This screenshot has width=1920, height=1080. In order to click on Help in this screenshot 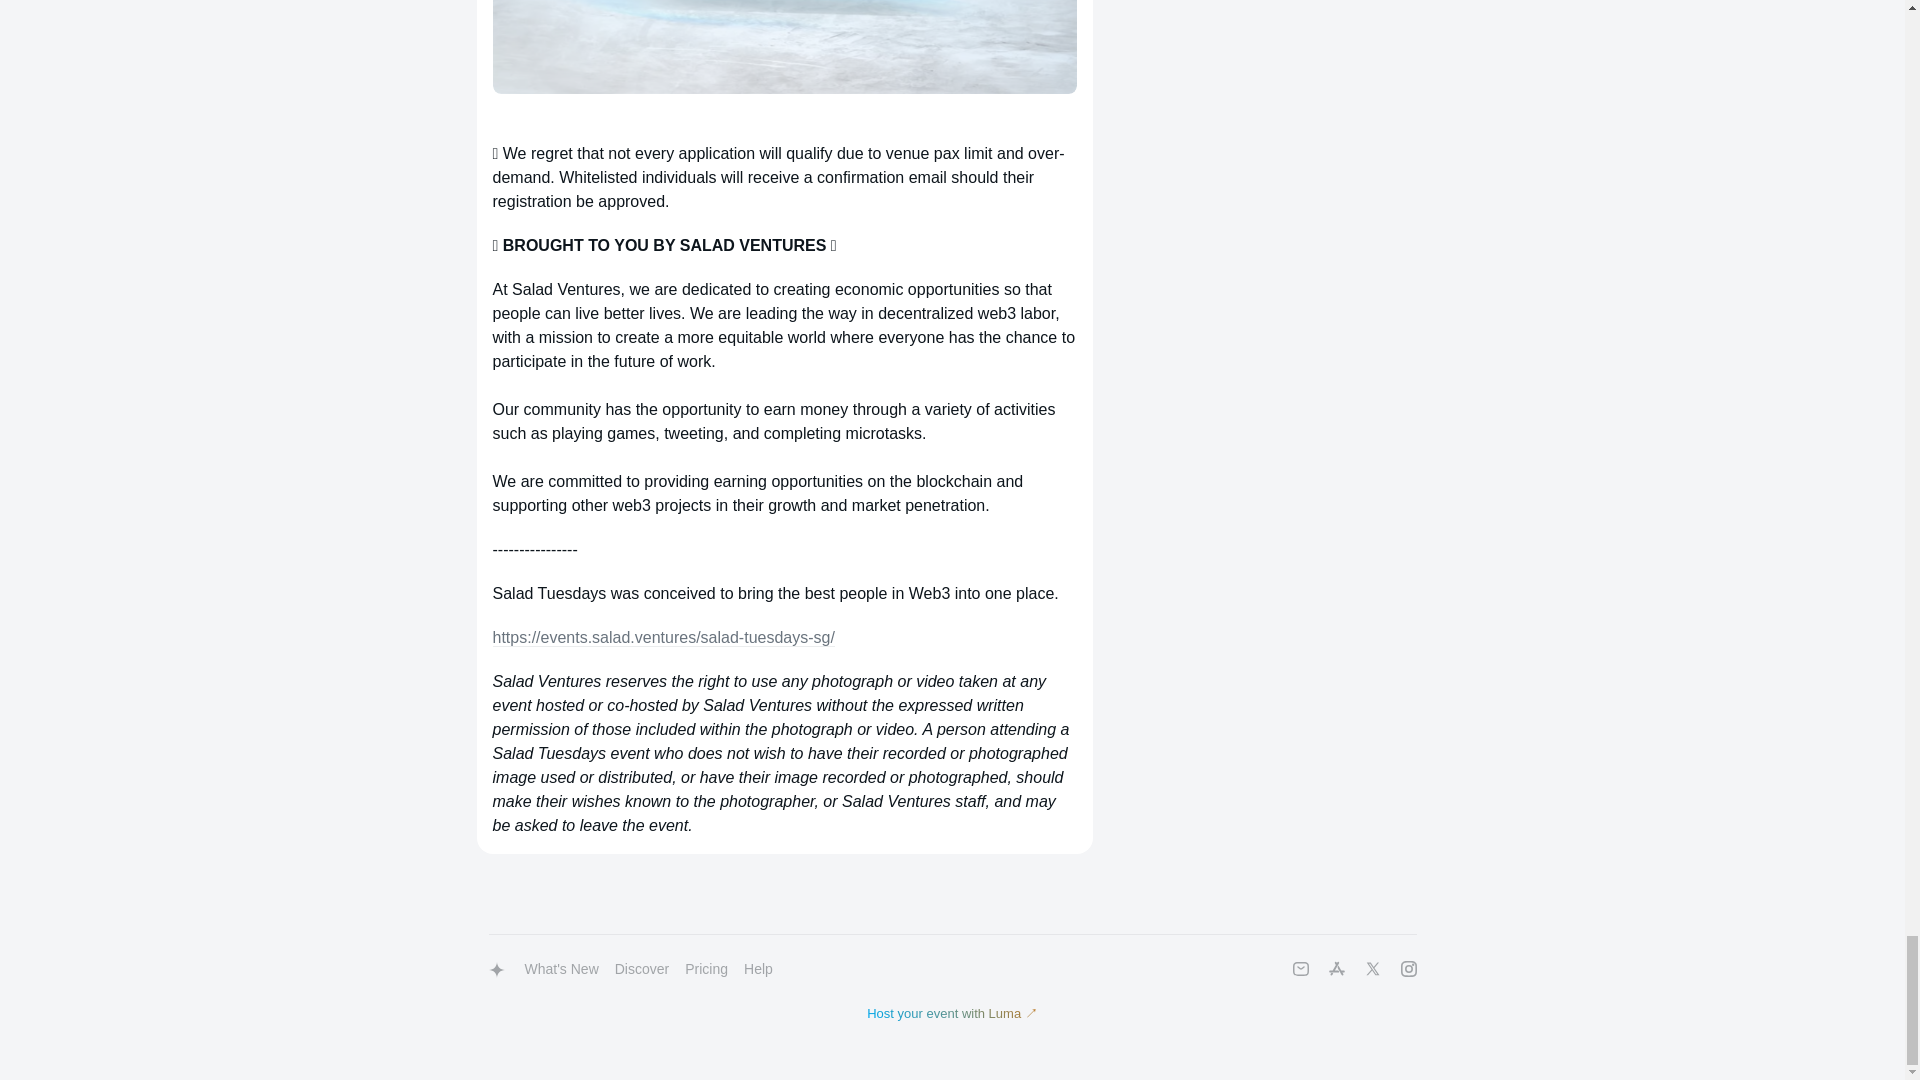, I will do `click(758, 970)`.